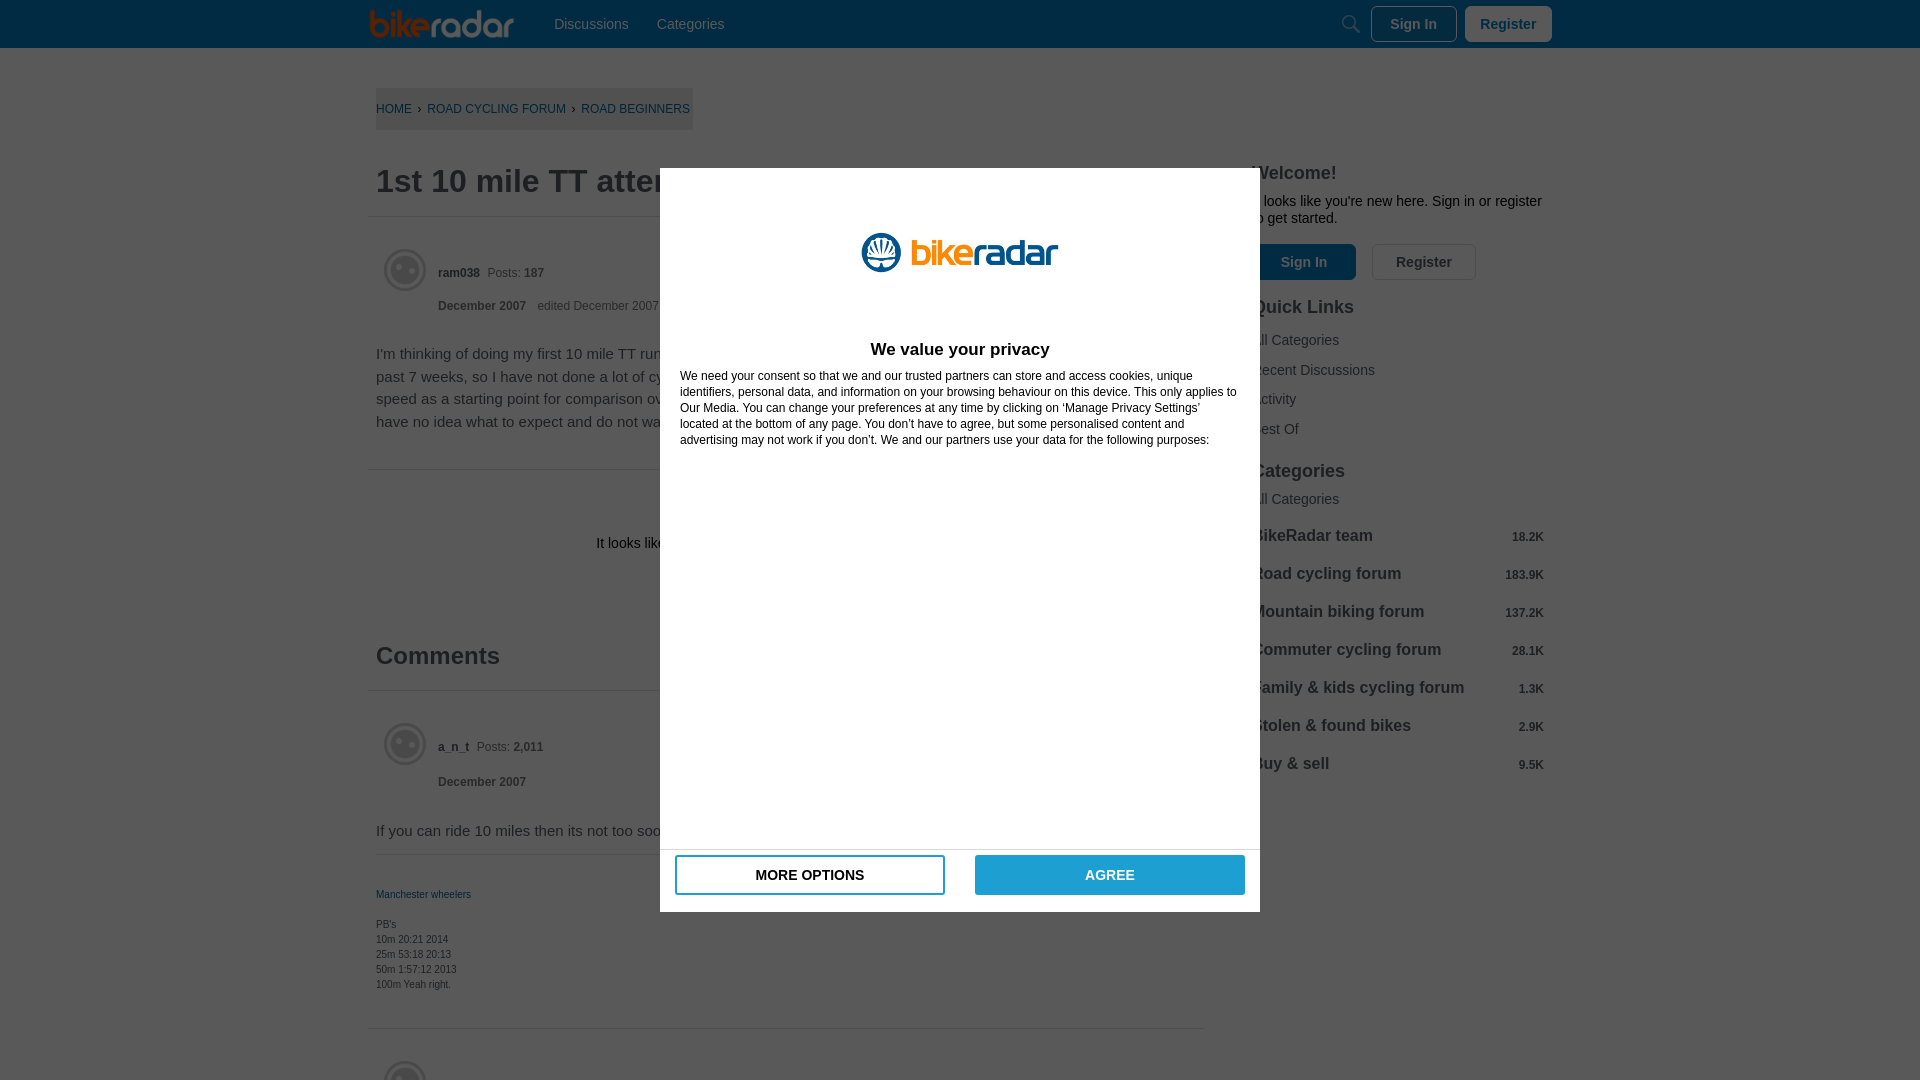 Image resolution: width=1920 pixels, height=1080 pixels. Describe the element at coordinates (842, 588) in the screenshot. I see `Register` at that location.